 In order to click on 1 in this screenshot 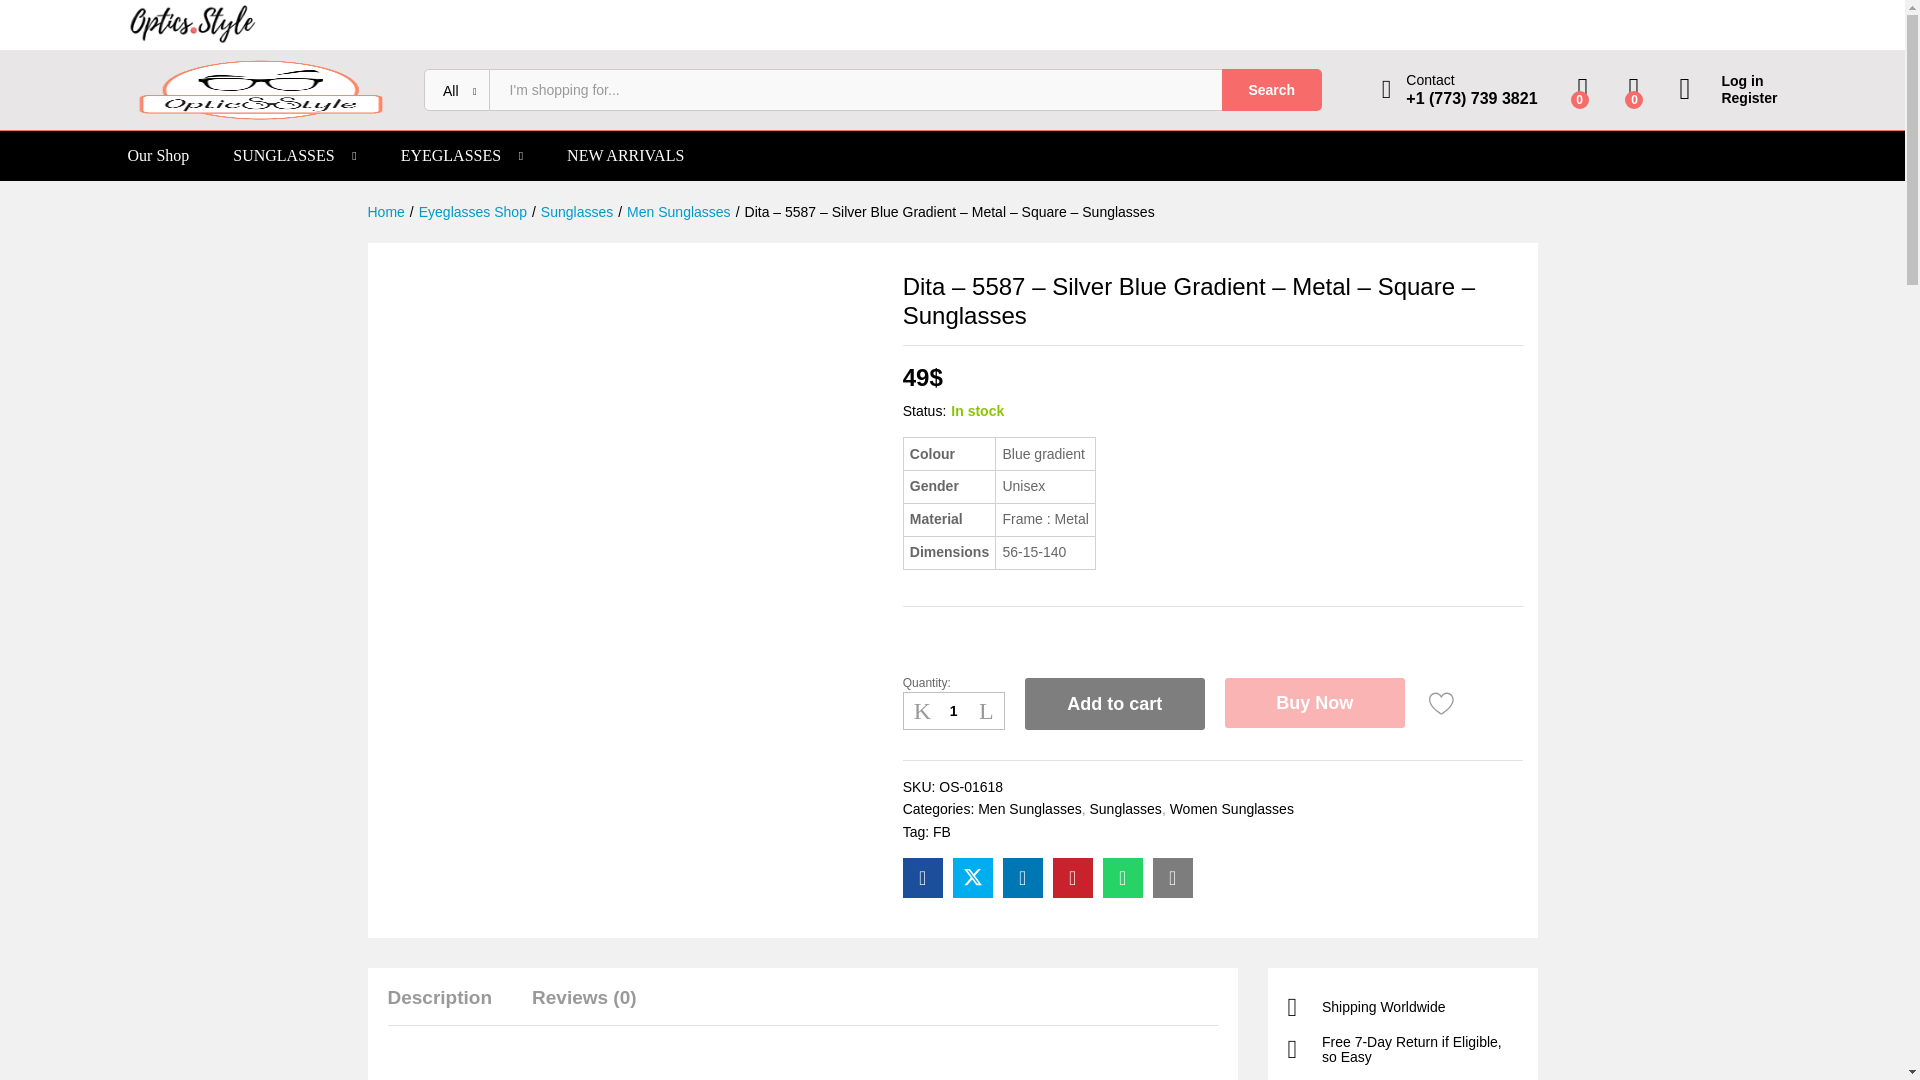, I will do `click(953, 711)`.